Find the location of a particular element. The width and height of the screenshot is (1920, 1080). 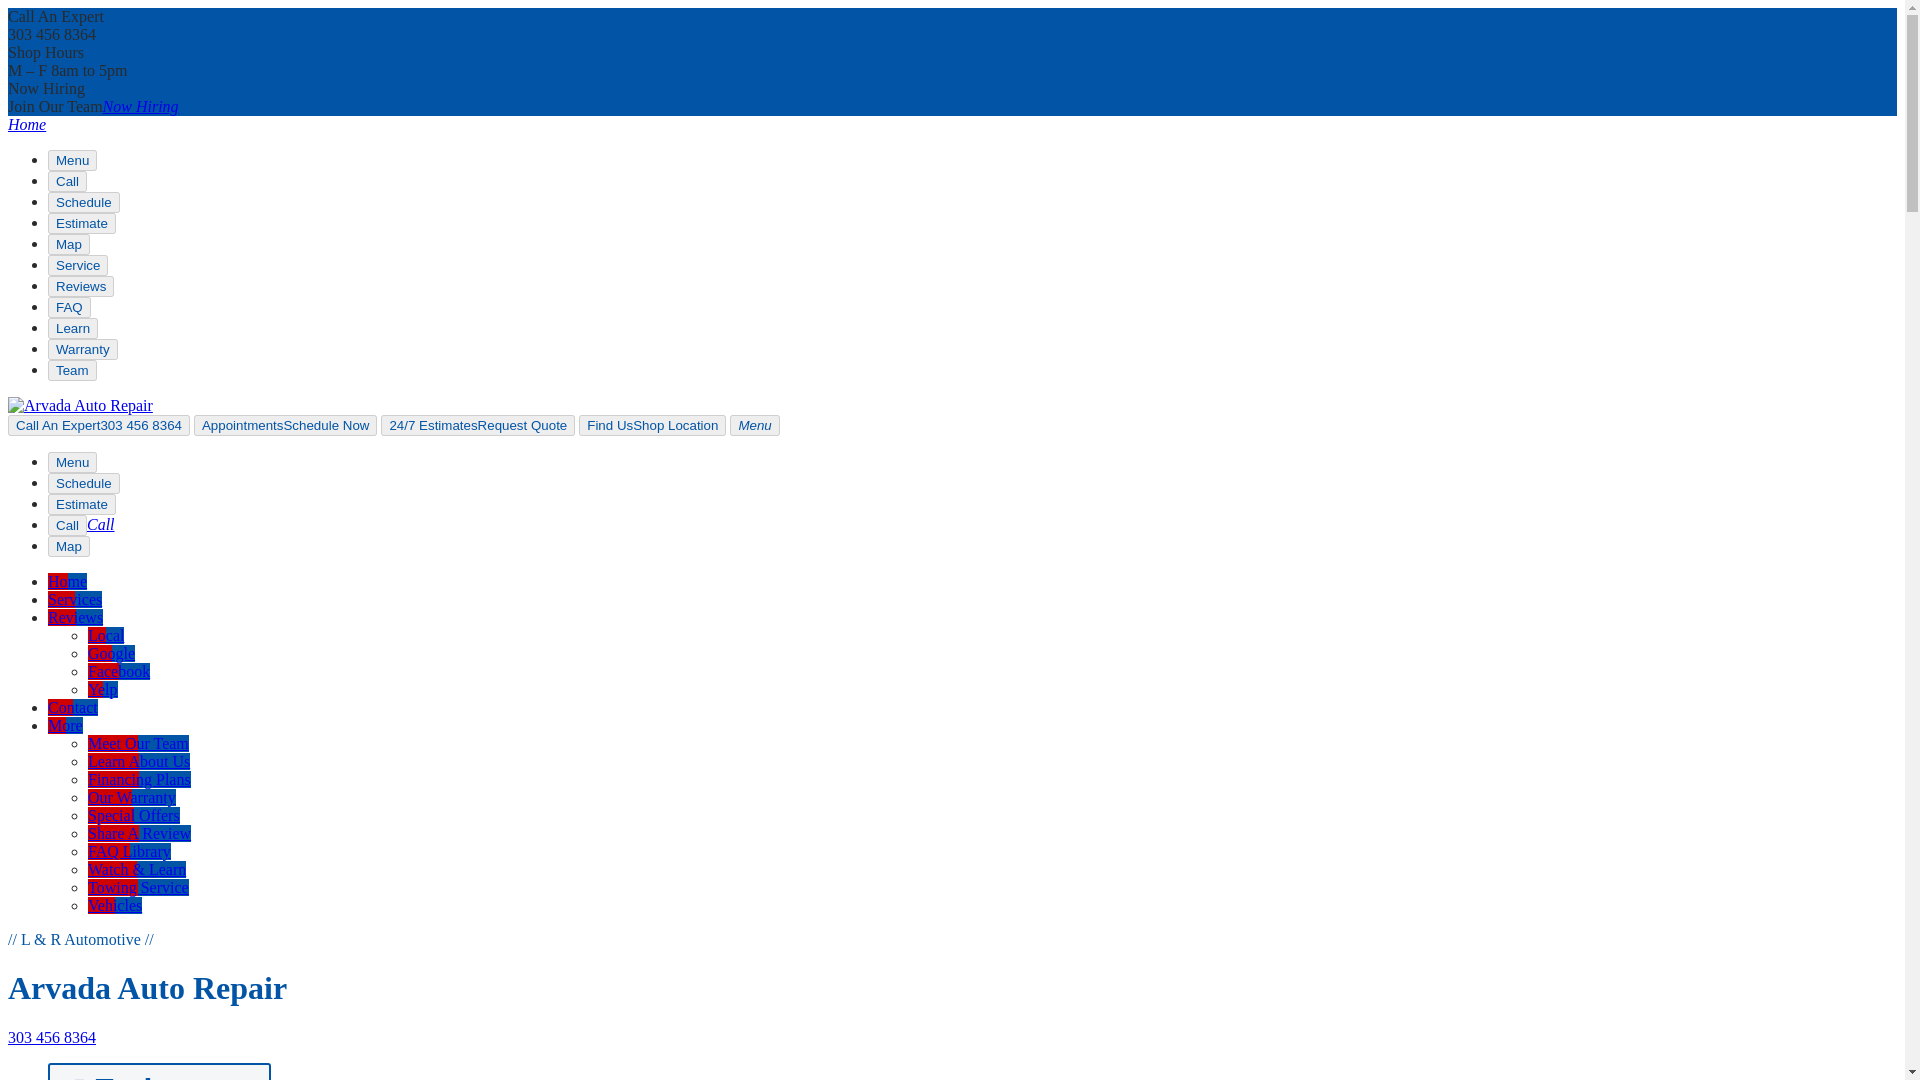

Services is located at coordinates (74, 599).